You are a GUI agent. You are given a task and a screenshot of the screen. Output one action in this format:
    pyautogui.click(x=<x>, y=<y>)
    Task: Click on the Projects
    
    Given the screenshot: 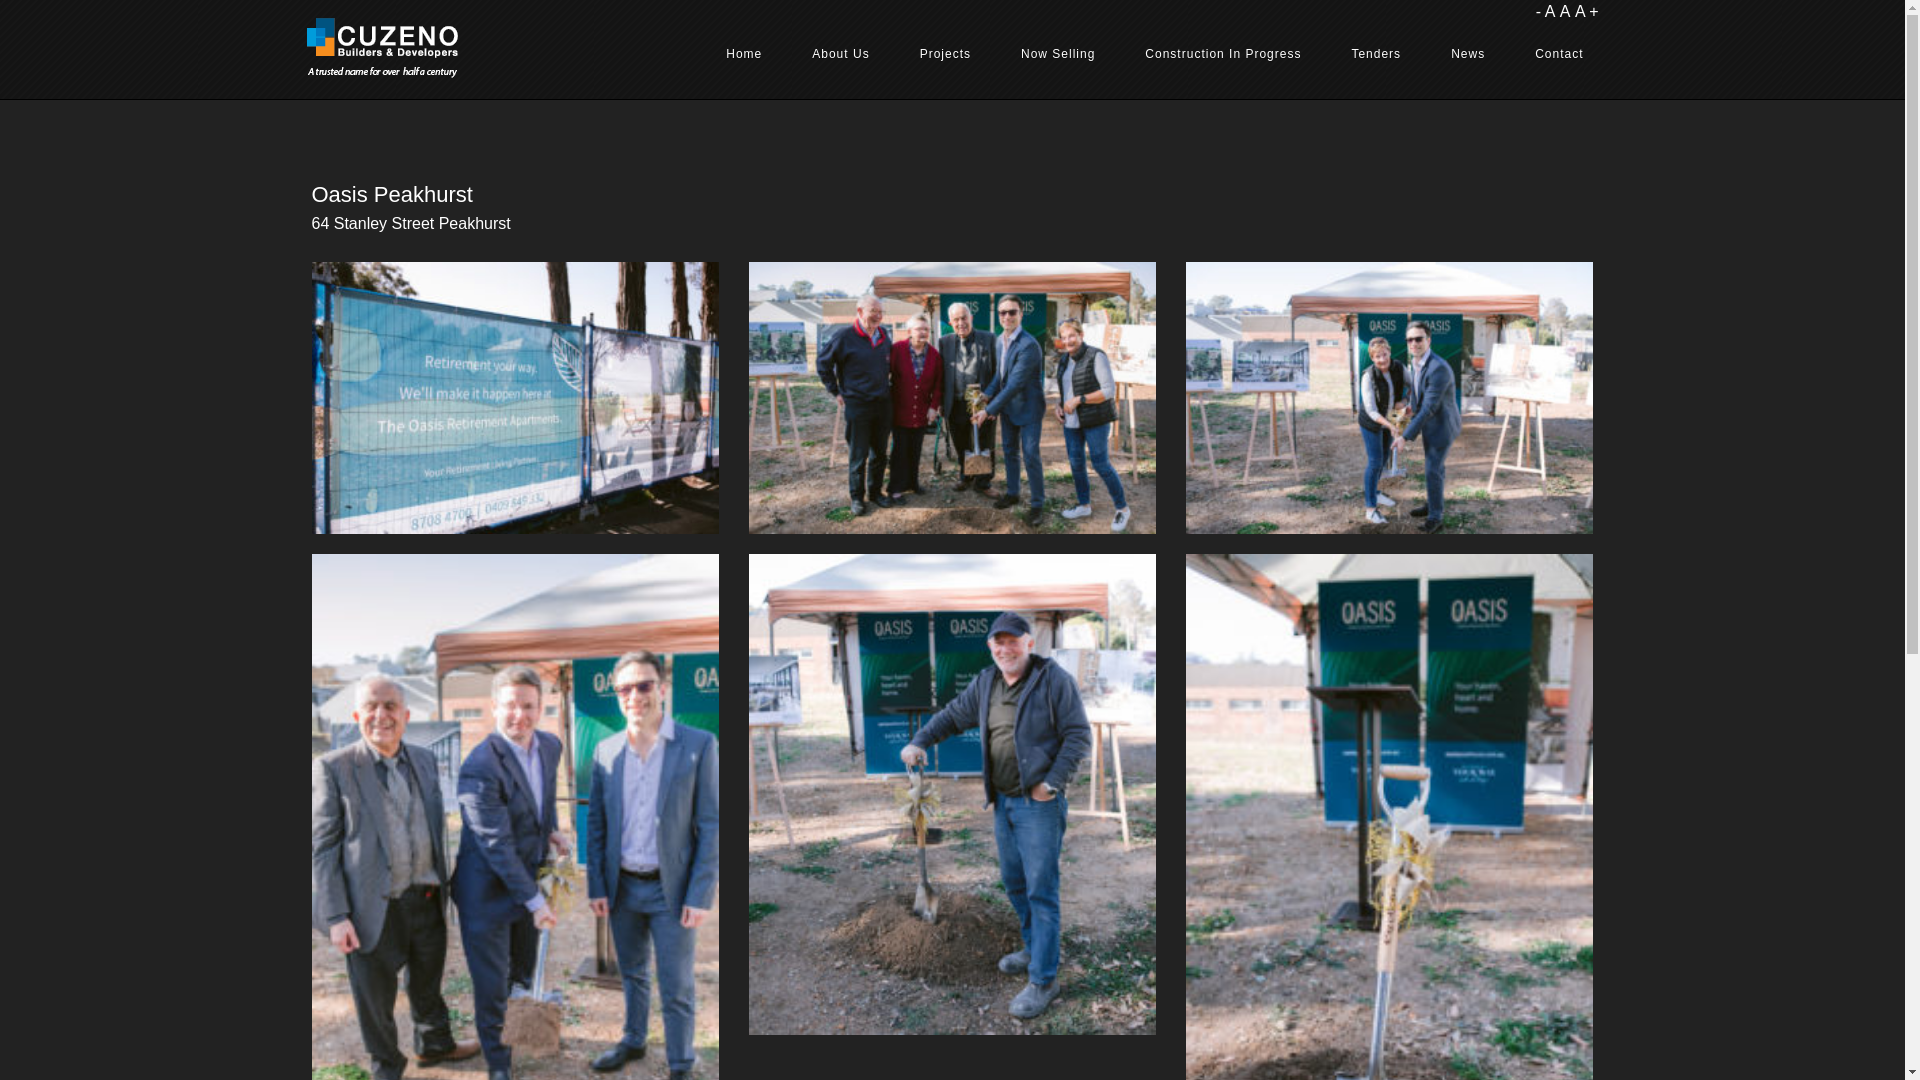 What is the action you would take?
    pyautogui.click(x=946, y=54)
    